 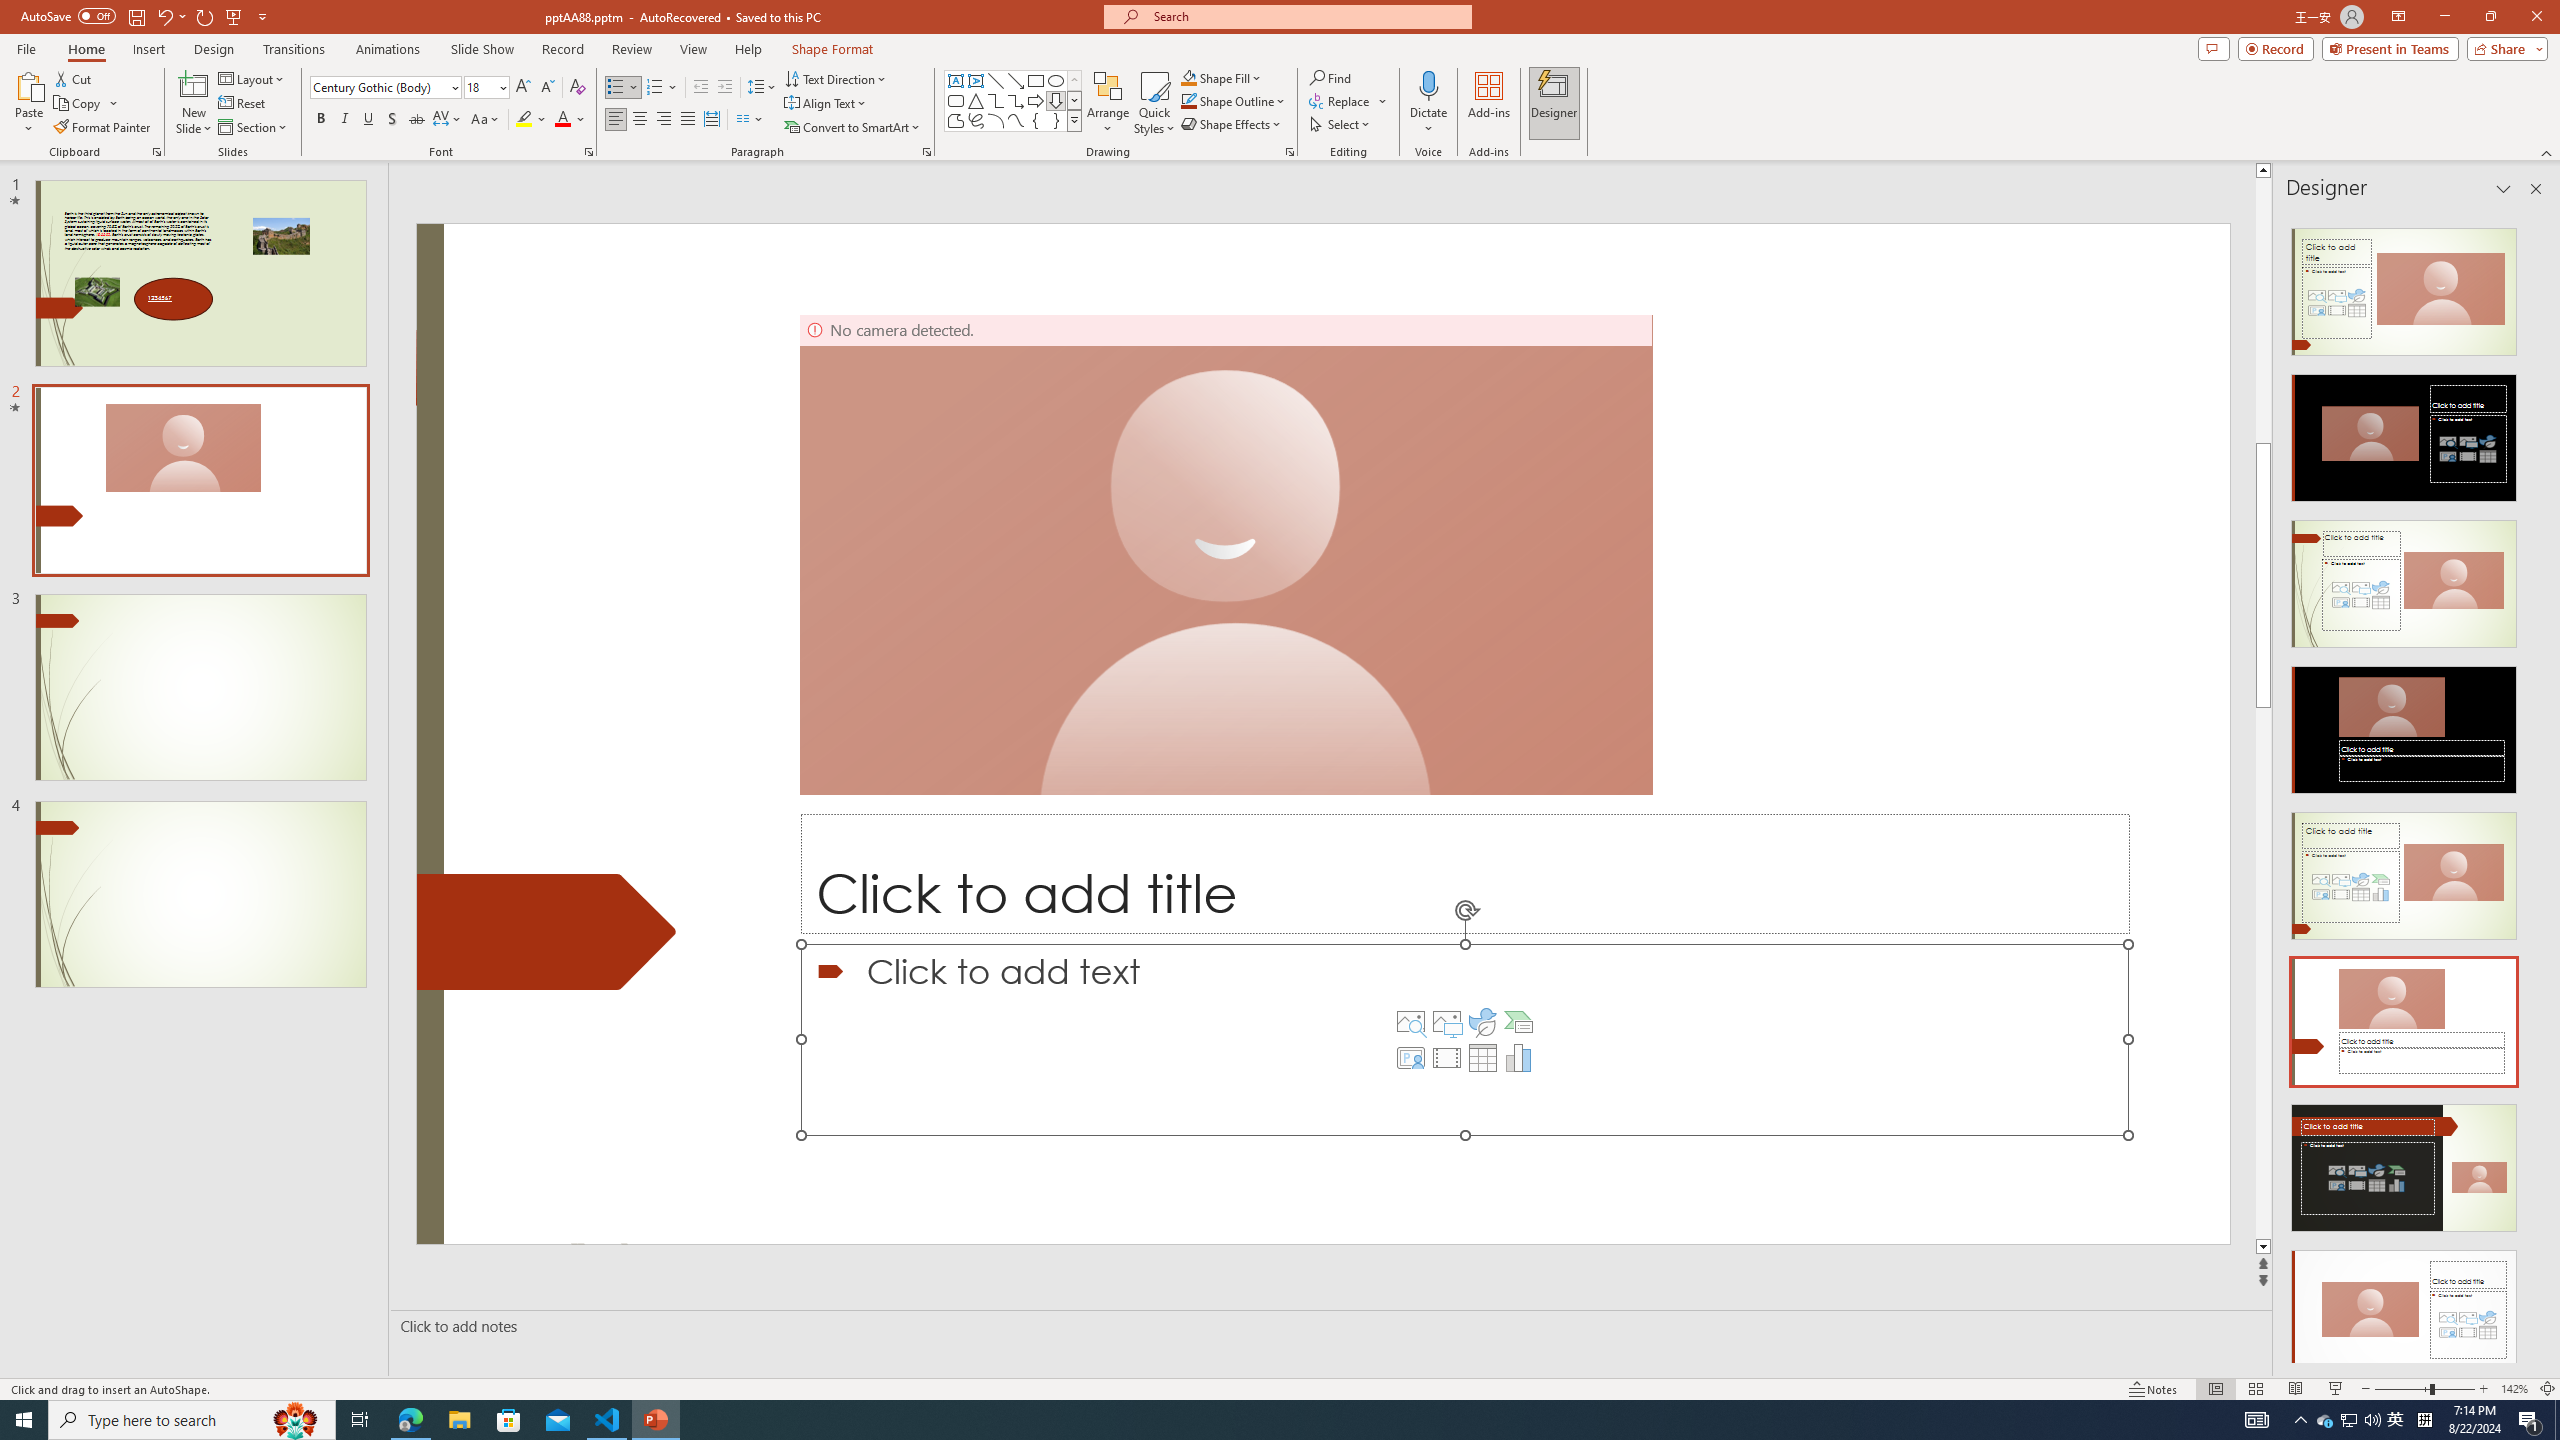 I want to click on Numbering, so click(x=655, y=88).